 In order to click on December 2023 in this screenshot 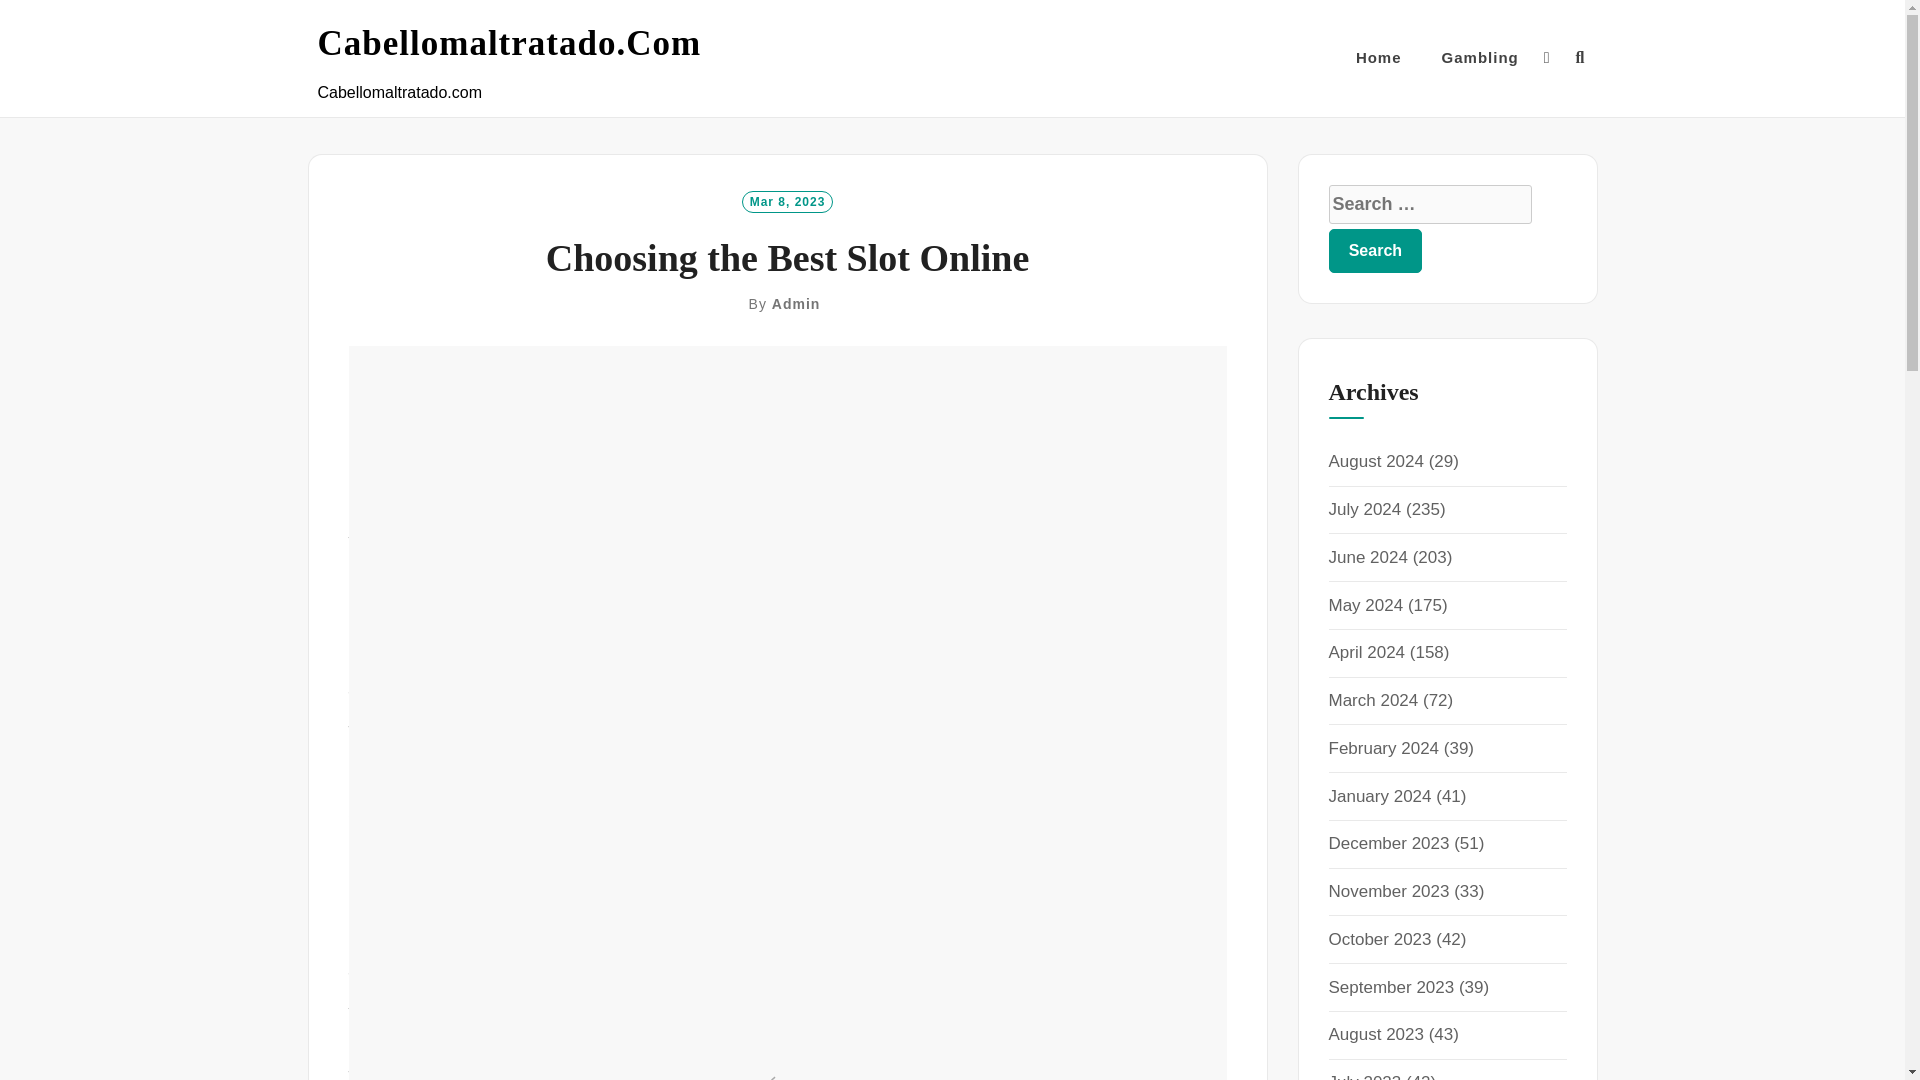, I will do `click(1388, 843)`.